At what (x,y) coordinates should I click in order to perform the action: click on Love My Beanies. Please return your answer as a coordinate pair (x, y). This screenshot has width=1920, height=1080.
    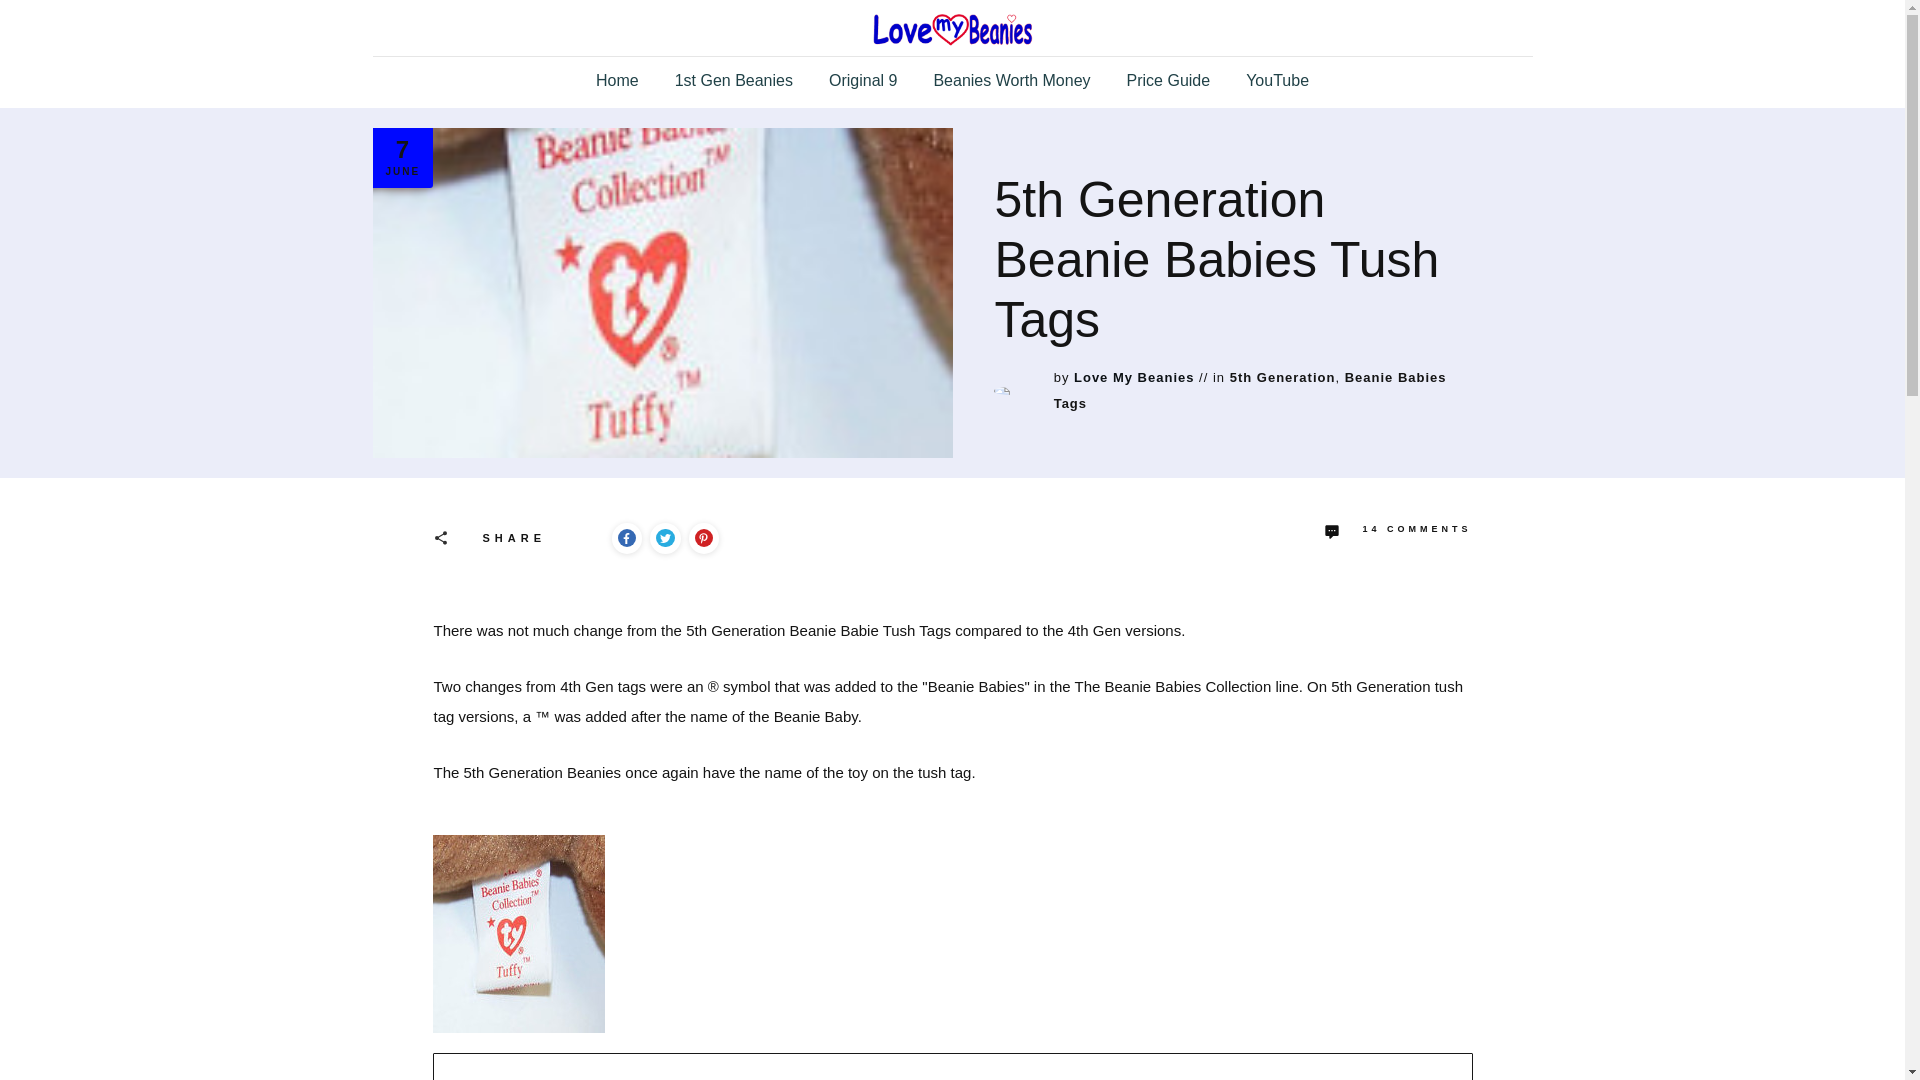
    Looking at the image, I should click on (1134, 377).